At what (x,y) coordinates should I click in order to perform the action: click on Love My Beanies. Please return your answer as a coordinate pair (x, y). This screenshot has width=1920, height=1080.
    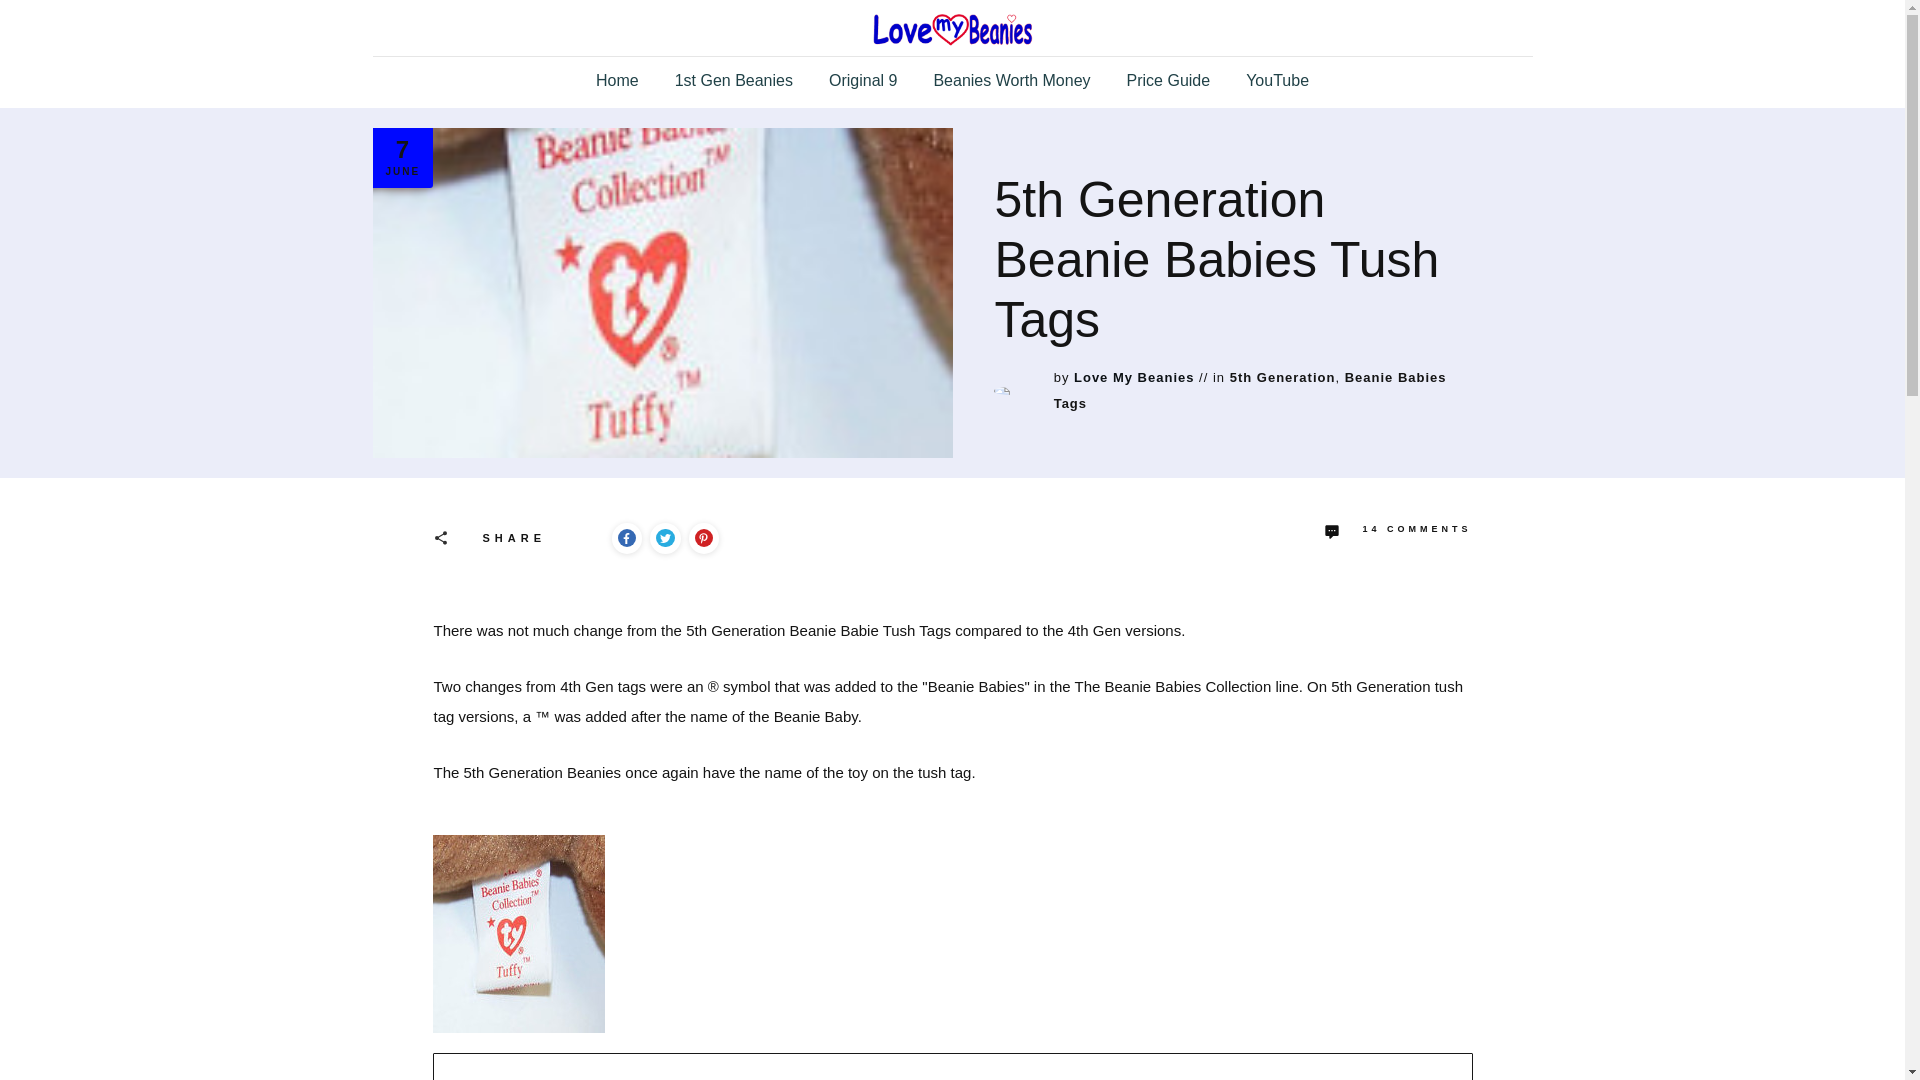
    Looking at the image, I should click on (1134, 377).